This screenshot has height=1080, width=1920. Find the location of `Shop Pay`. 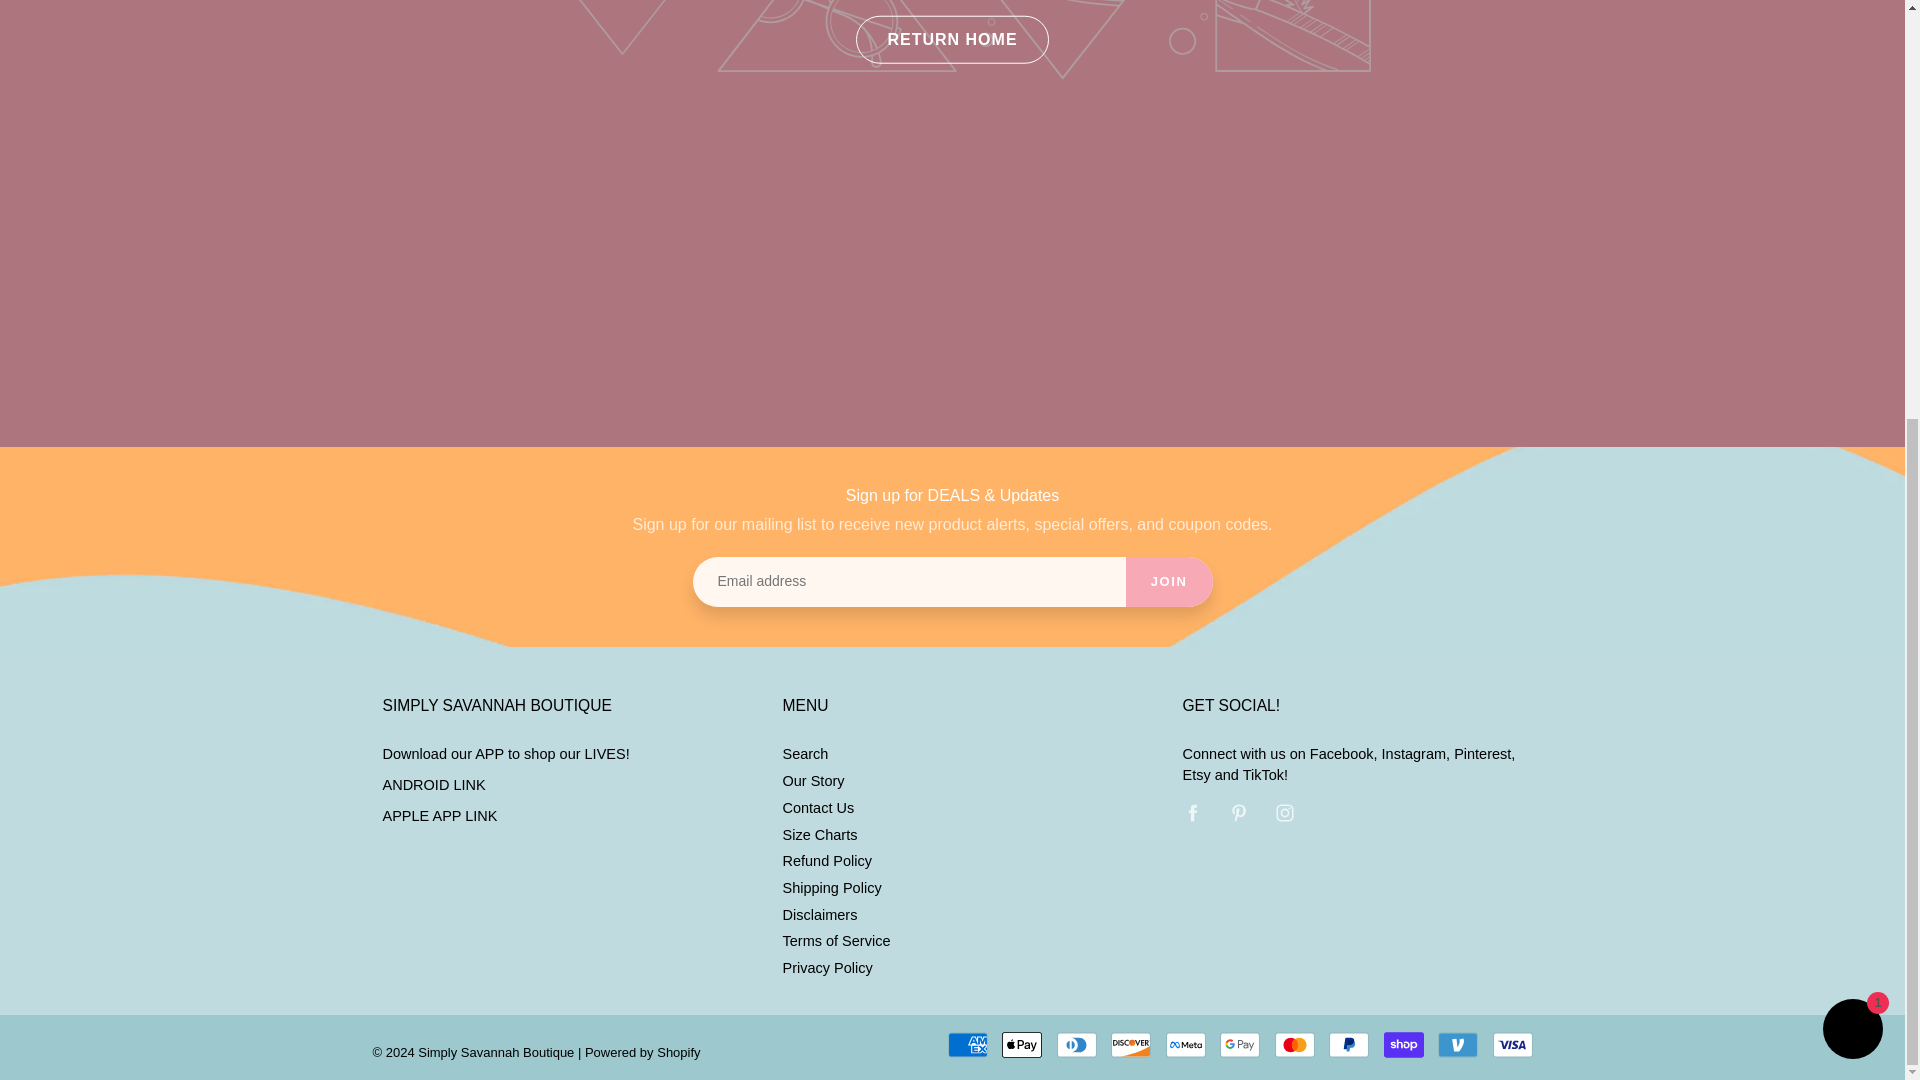

Shop Pay is located at coordinates (1404, 1044).